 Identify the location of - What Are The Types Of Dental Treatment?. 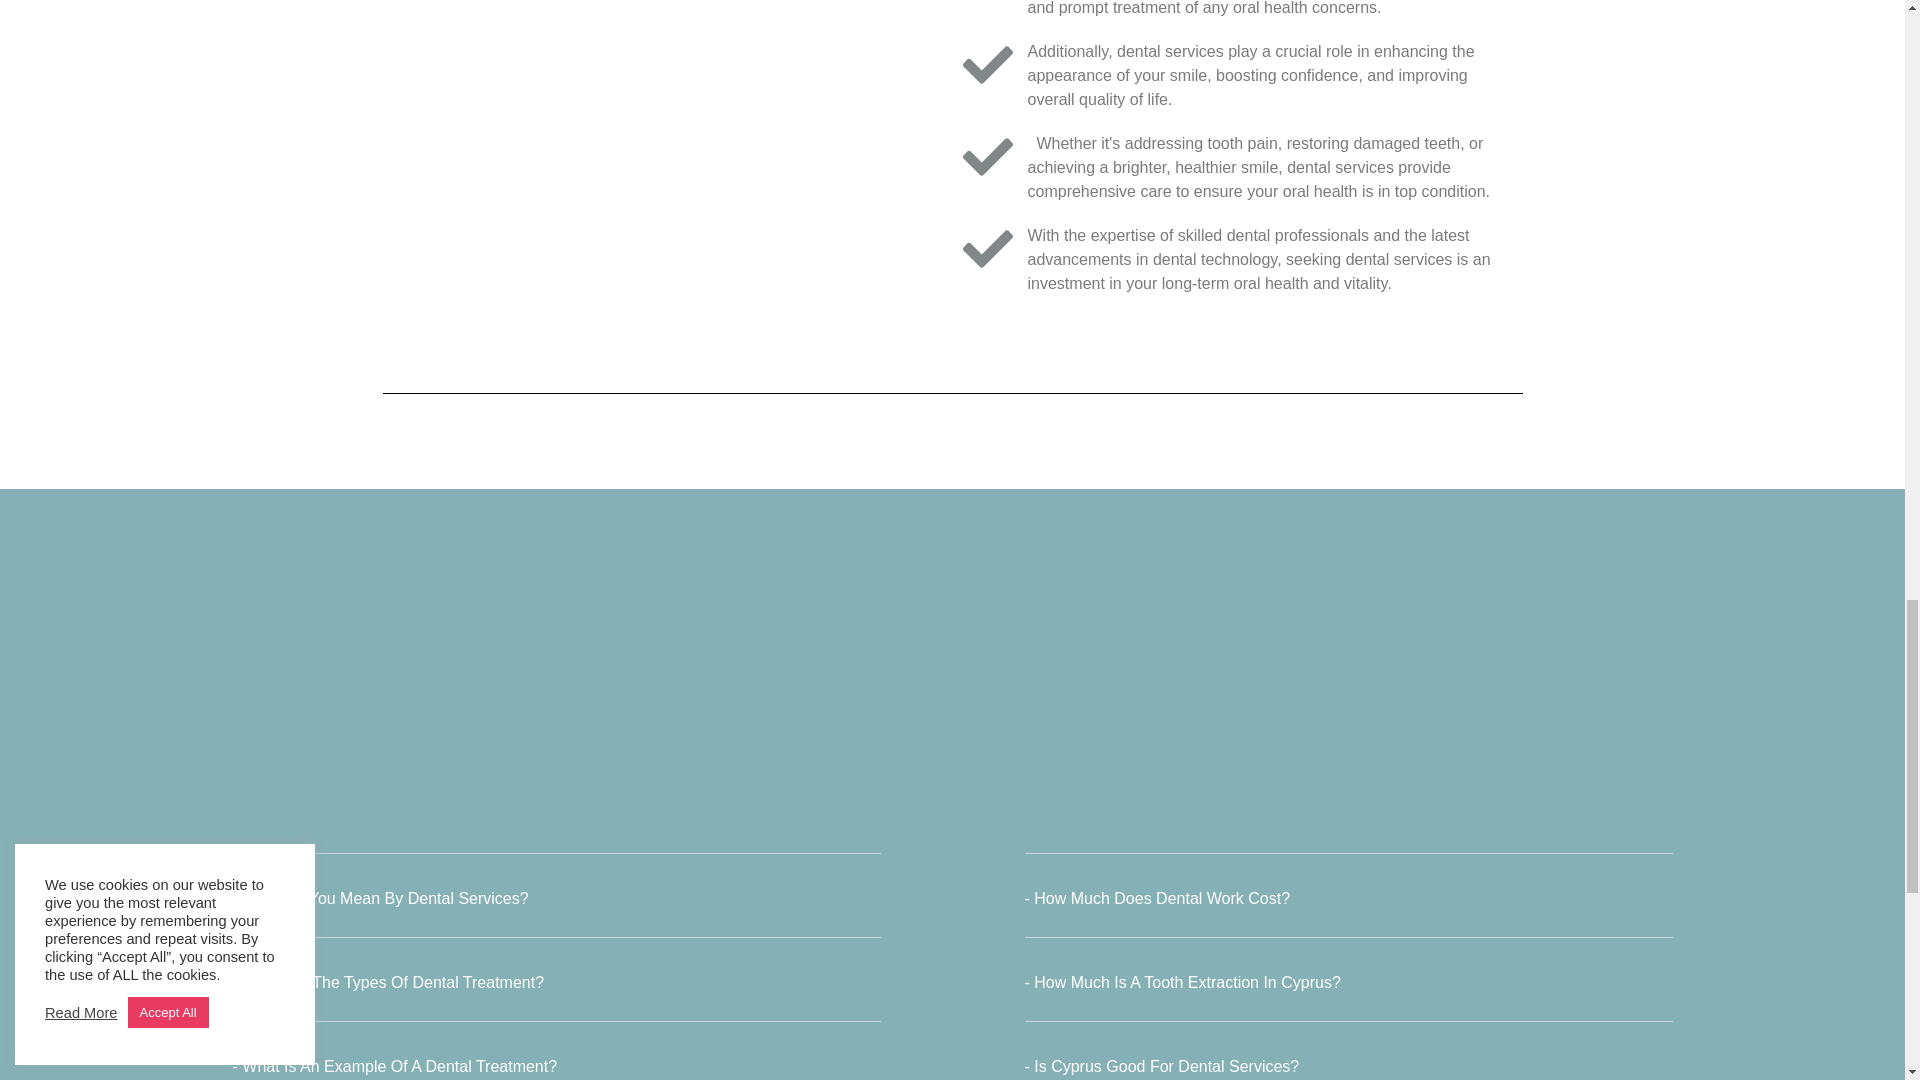
(388, 982).